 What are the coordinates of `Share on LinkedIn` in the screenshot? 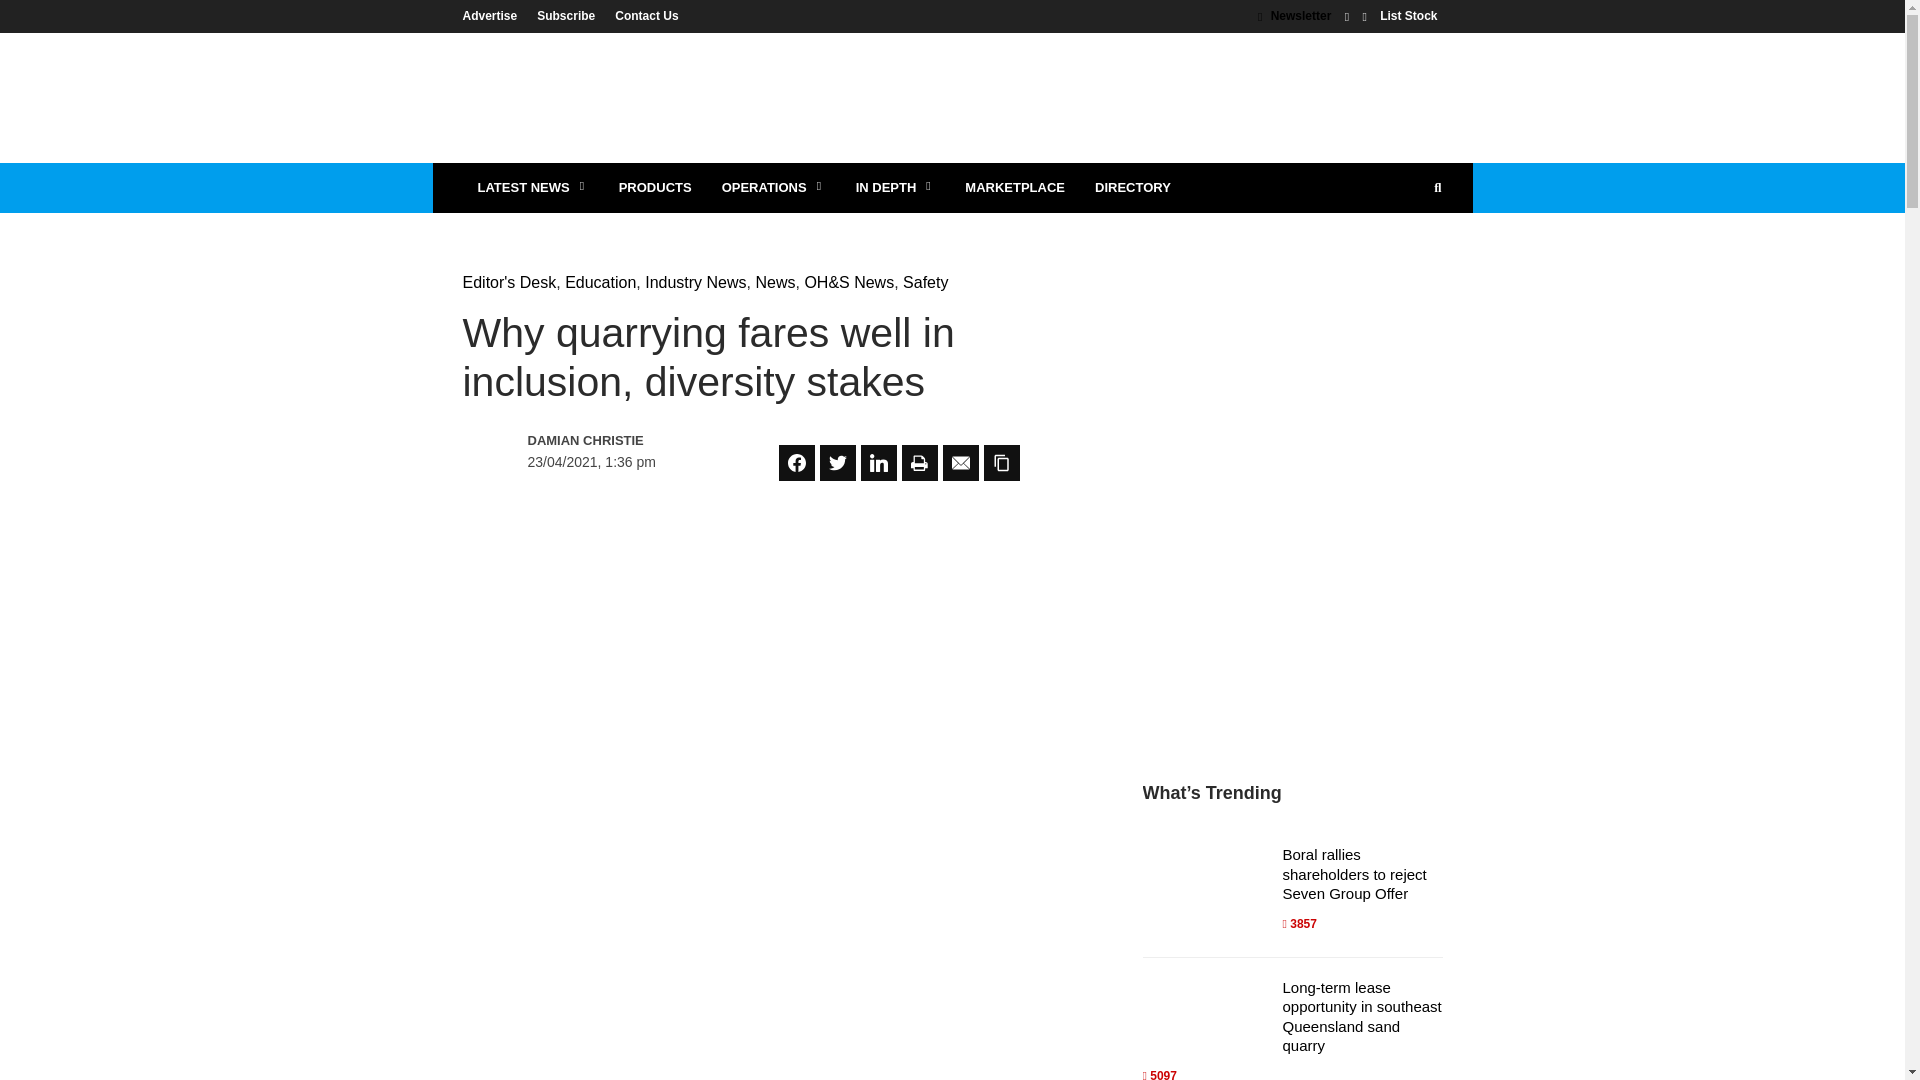 It's located at (878, 462).